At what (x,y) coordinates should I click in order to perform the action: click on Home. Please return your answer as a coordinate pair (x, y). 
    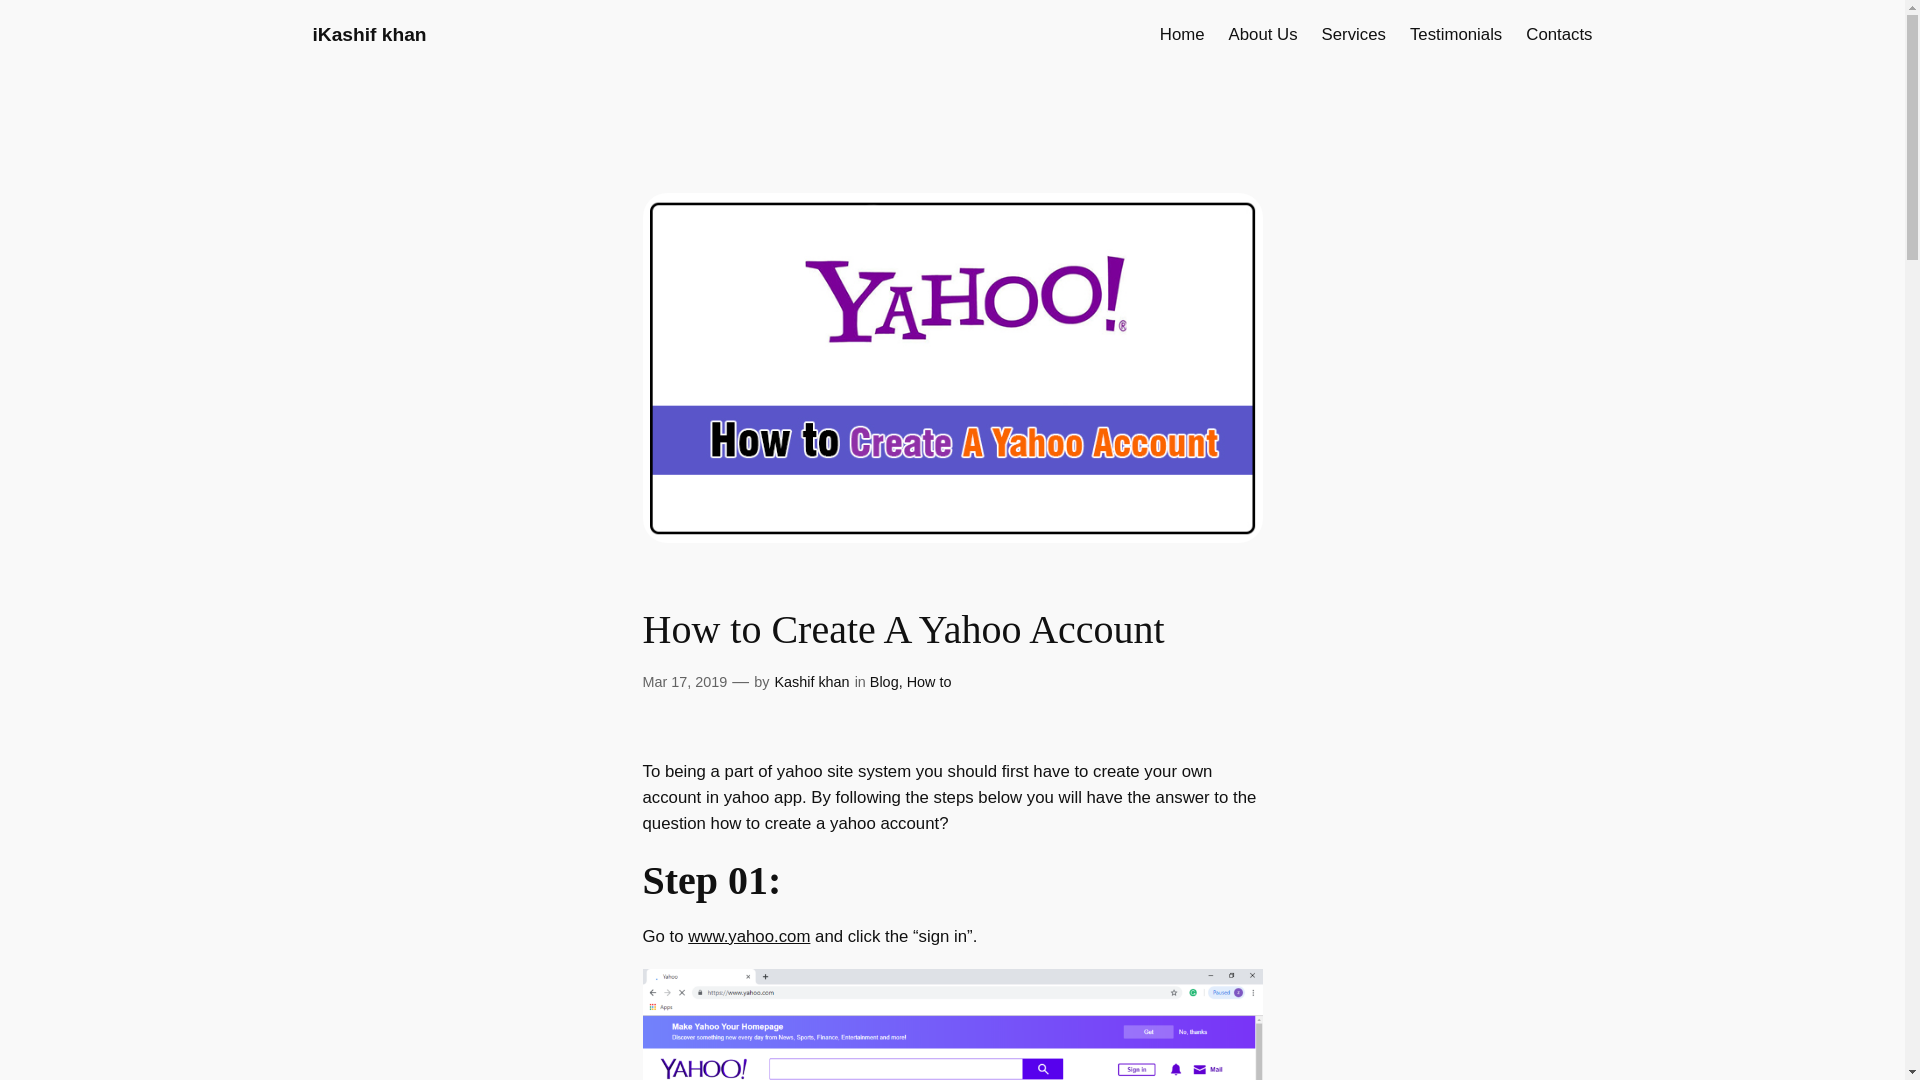
    Looking at the image, I should click on (1182, 34).